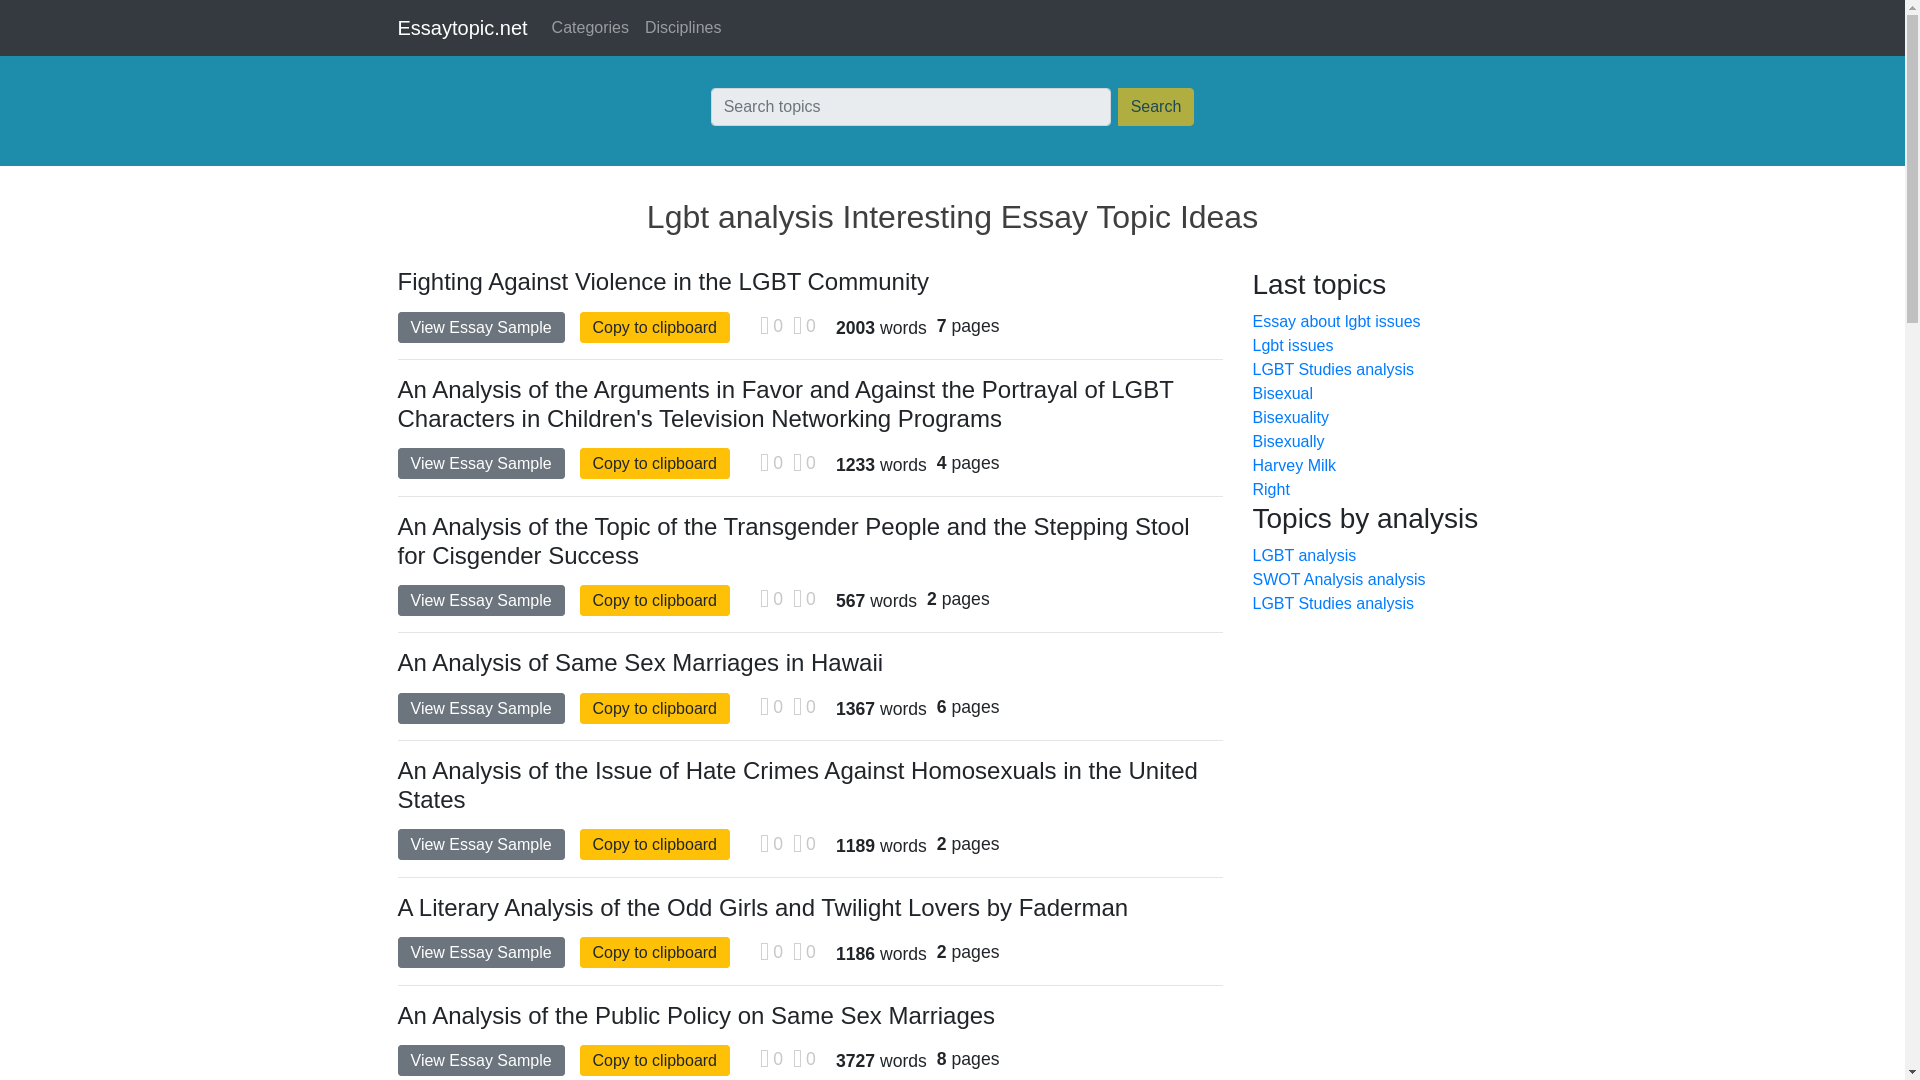 The image size is (1920, 1080). I want to click on Copy to clipboard, so click(655, 328).